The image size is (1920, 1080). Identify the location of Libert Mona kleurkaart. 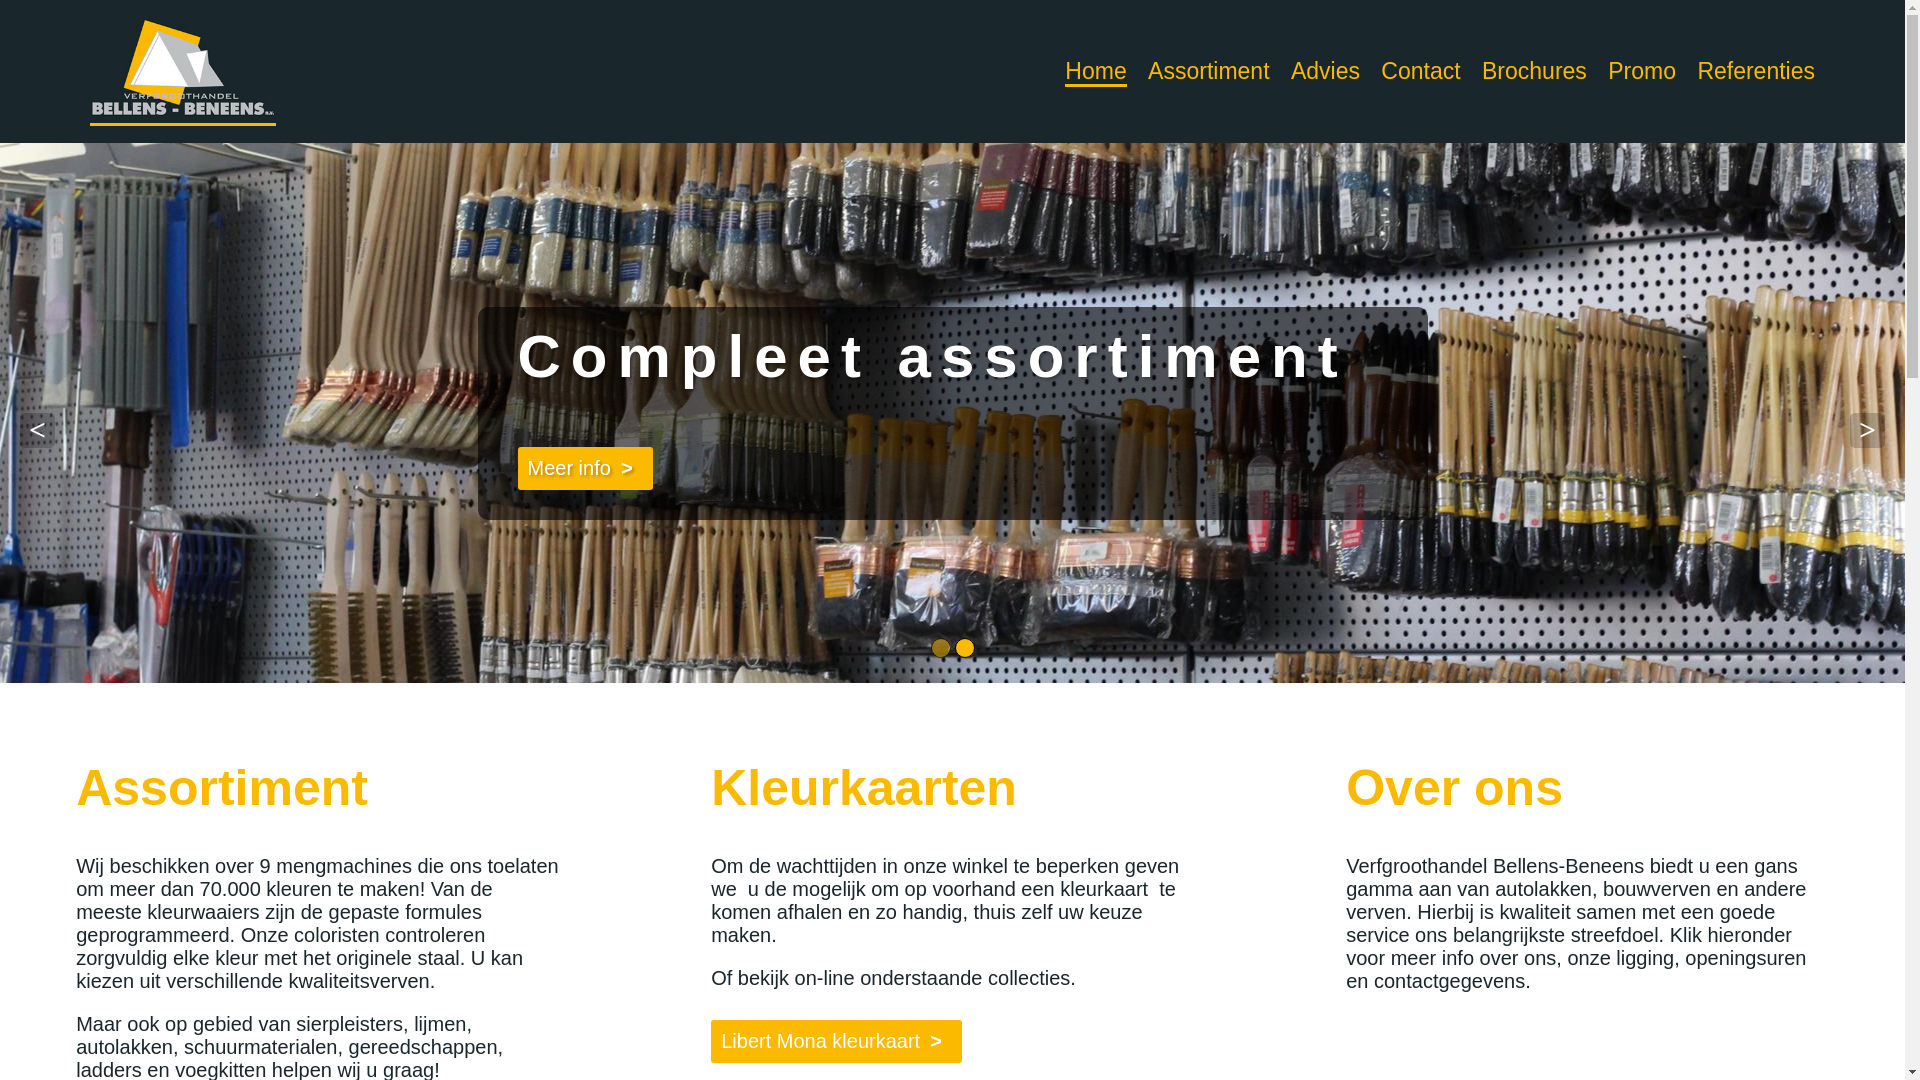
(836, 1042).